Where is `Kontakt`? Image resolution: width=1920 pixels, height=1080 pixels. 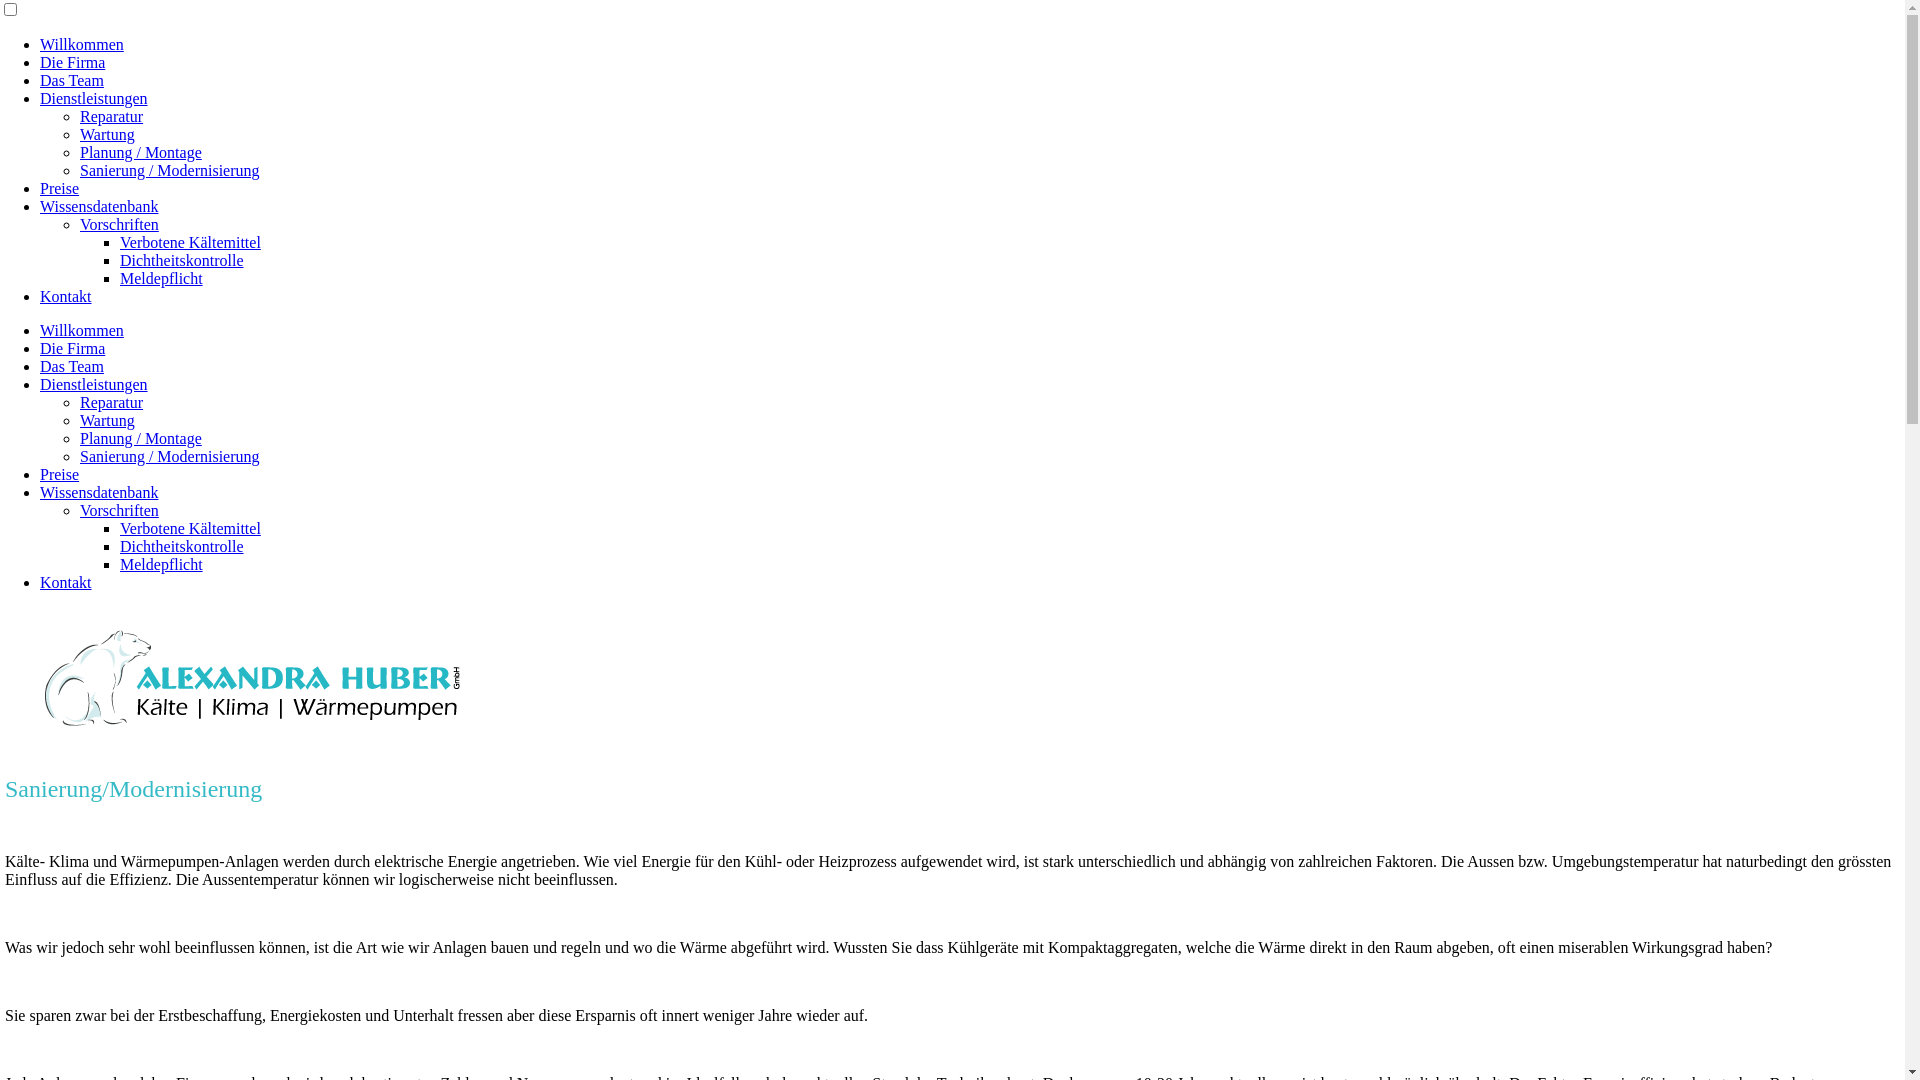
Kontakt is located at coordinates (66, 582).